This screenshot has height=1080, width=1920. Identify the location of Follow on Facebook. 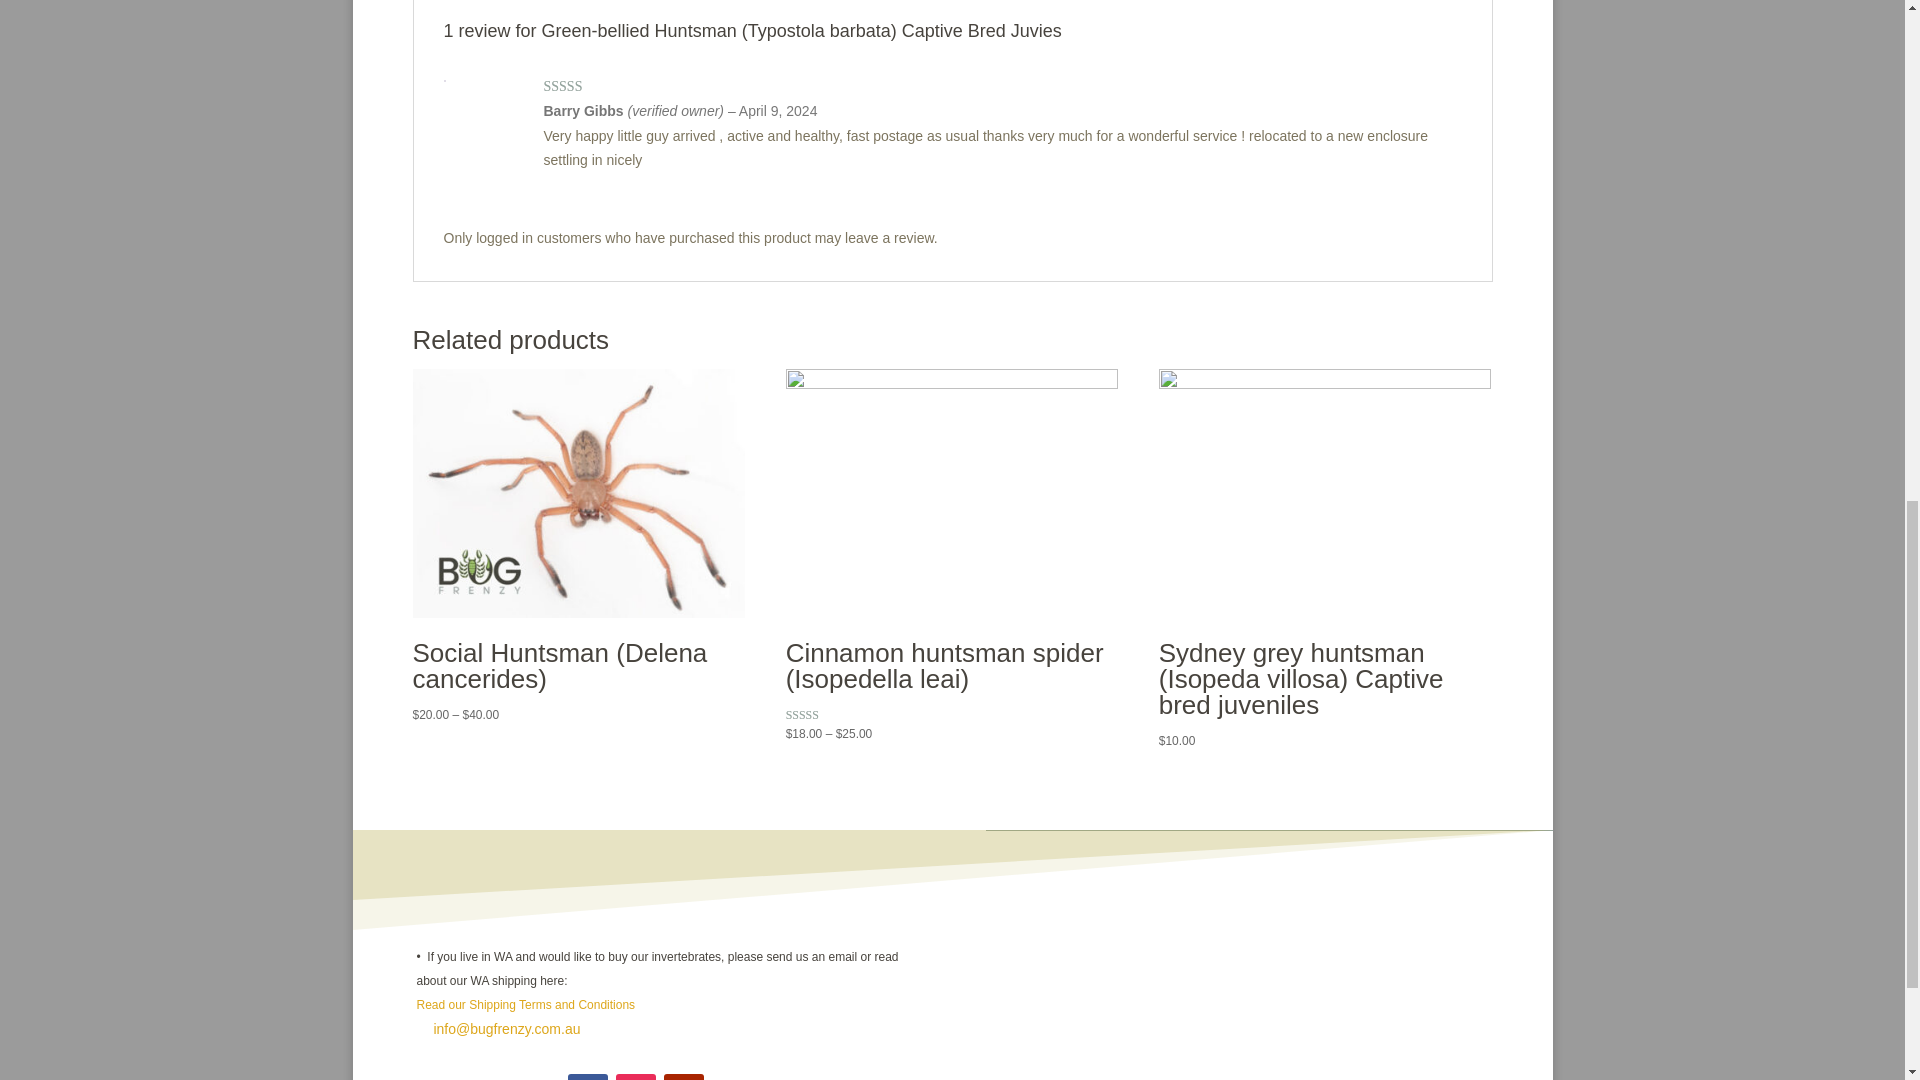
(588, 1076).